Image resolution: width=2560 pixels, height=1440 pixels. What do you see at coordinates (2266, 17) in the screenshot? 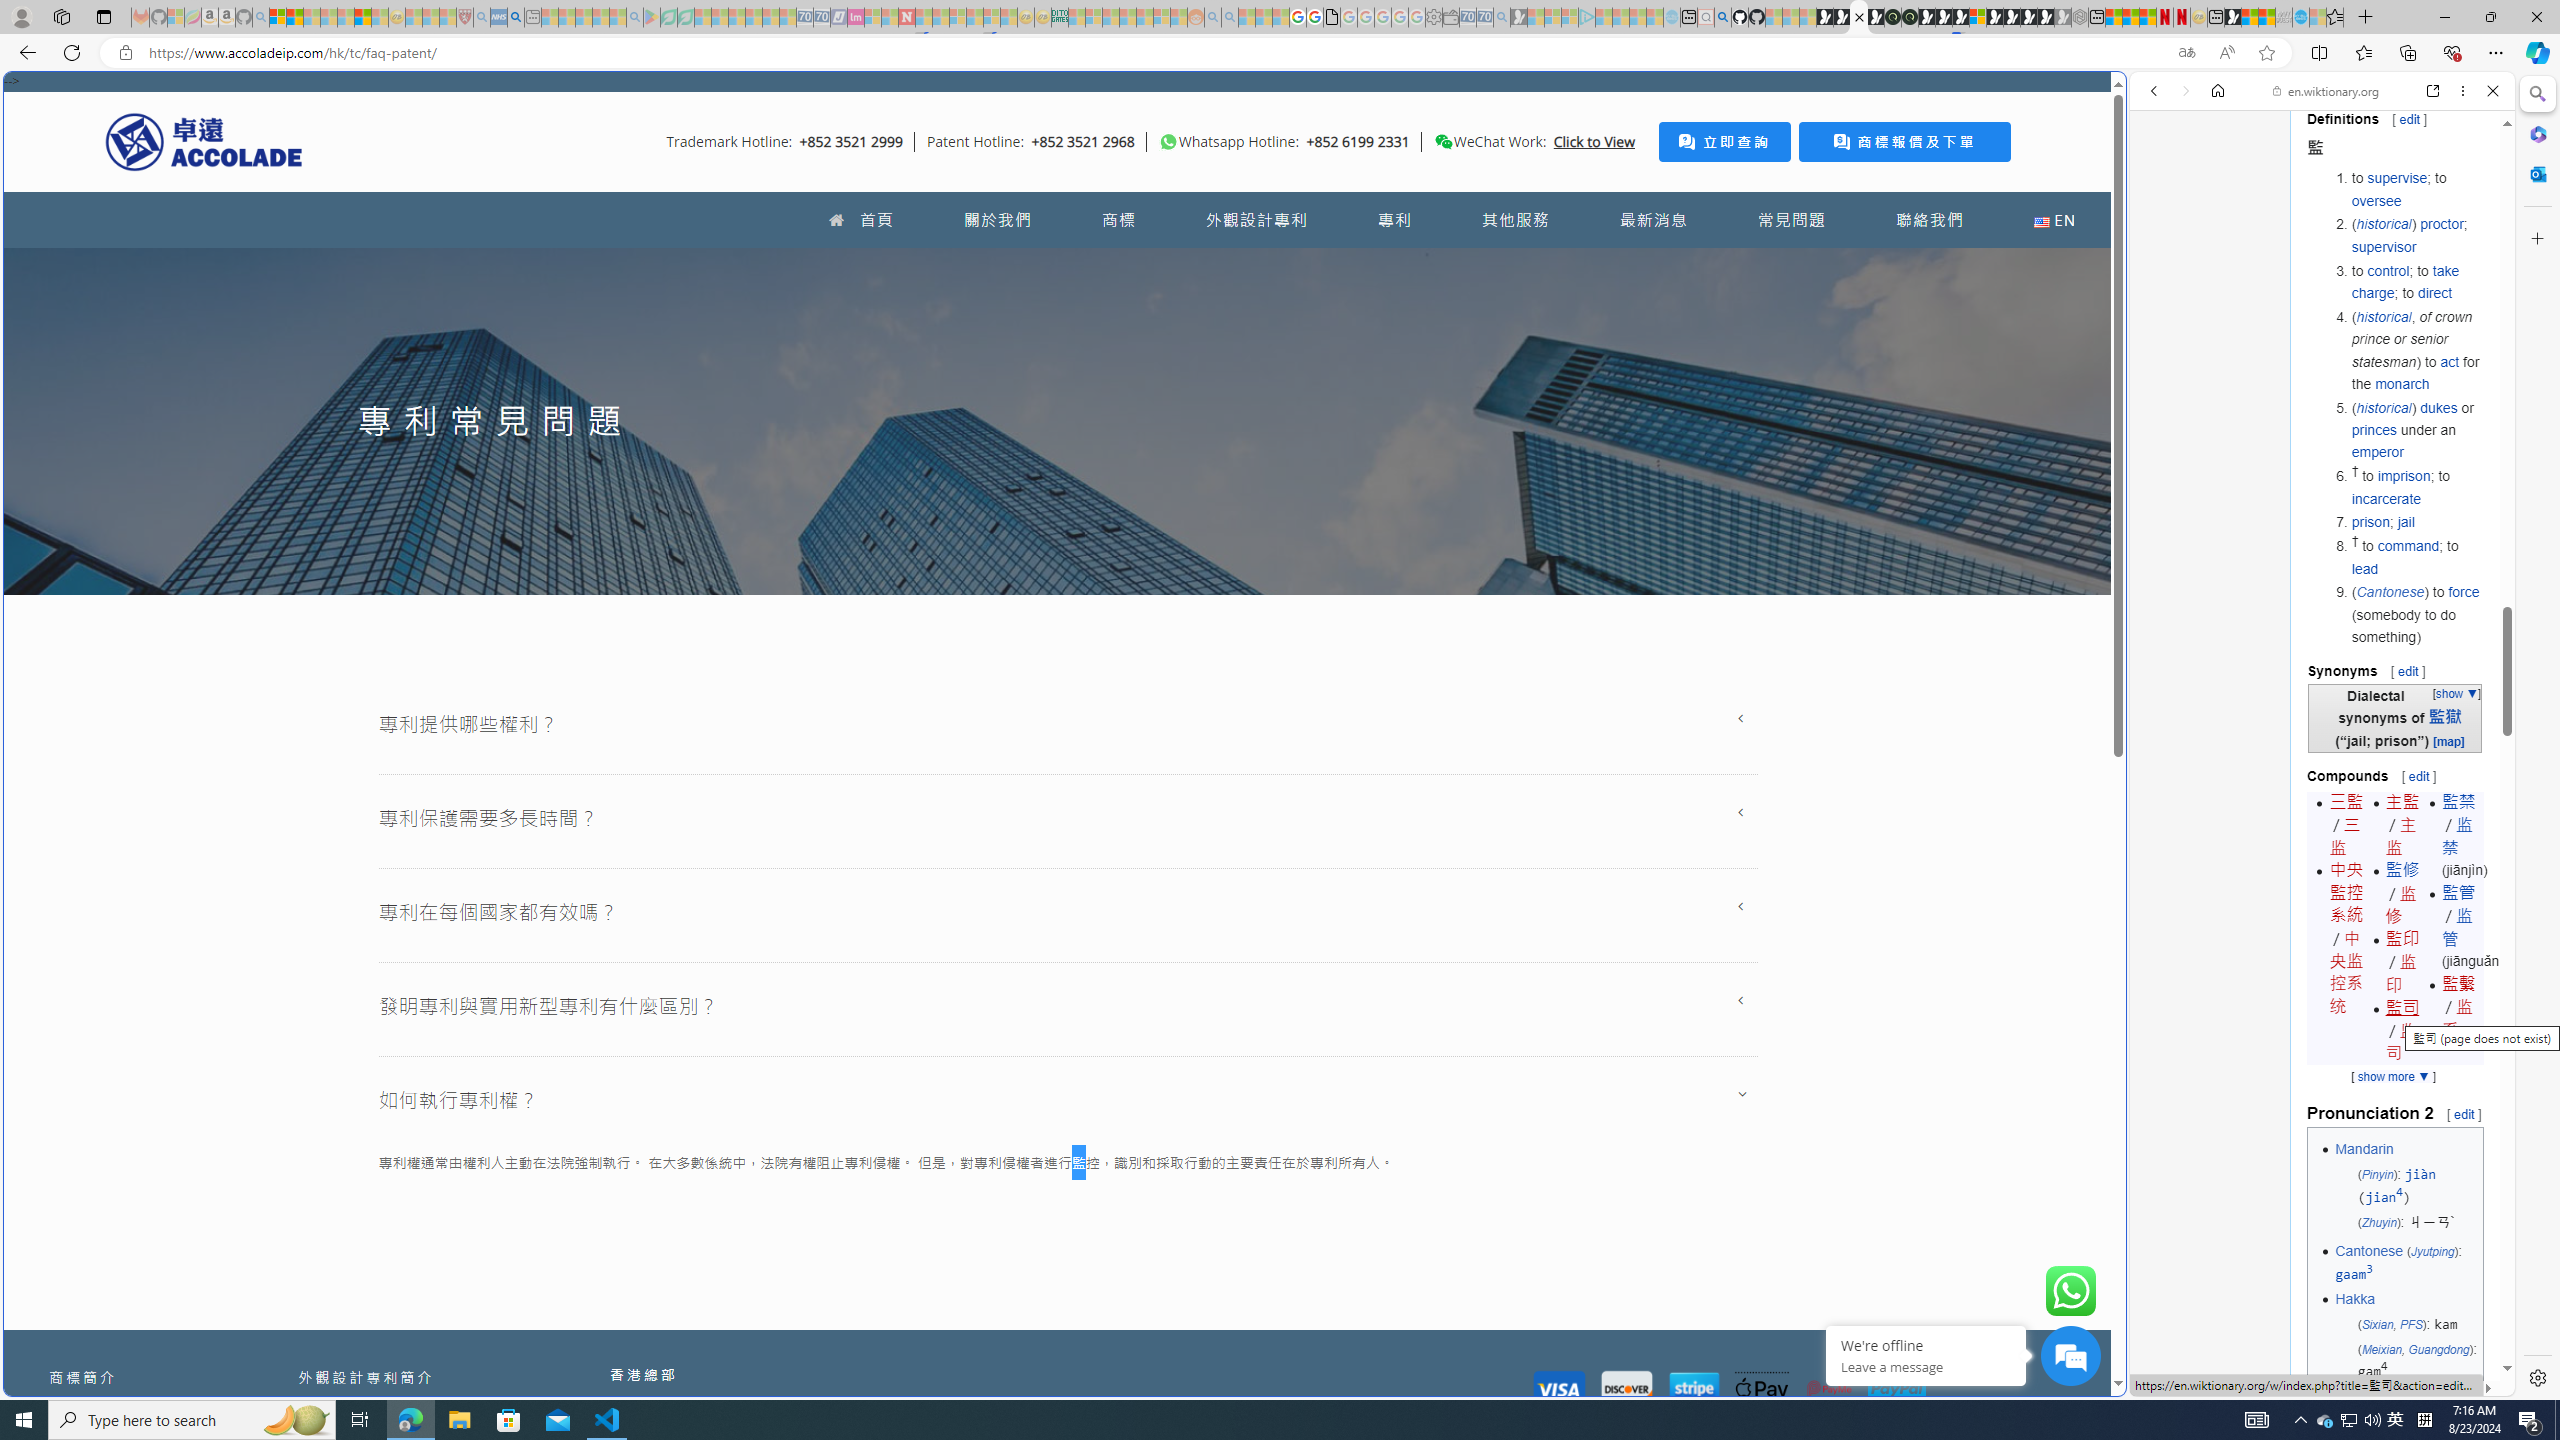
I see `Earth has six continents not seven, radical new study claims` at bounding box center [2266, 17].